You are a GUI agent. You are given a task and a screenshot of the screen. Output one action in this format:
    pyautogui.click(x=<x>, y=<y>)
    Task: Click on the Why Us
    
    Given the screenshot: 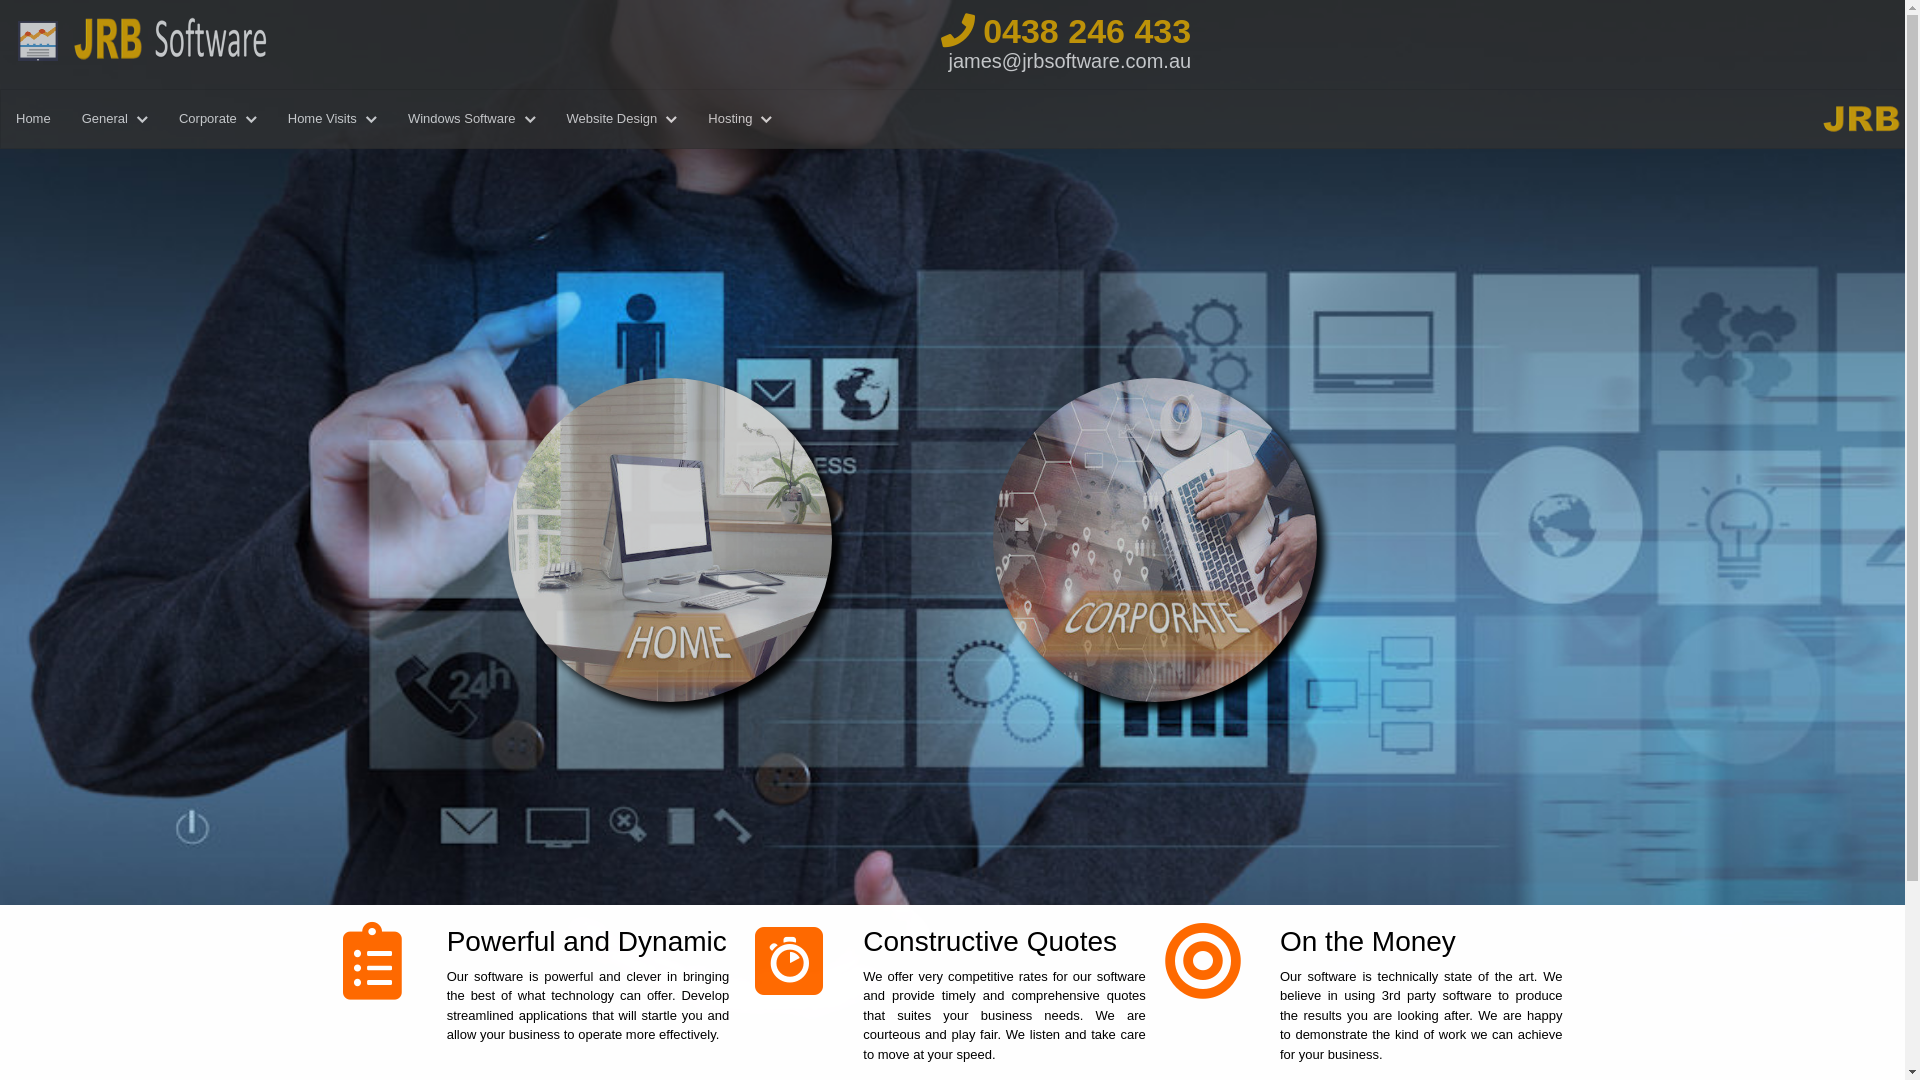 What is the action you would take?
    pyautogui.click(x=1213, y=963)
    